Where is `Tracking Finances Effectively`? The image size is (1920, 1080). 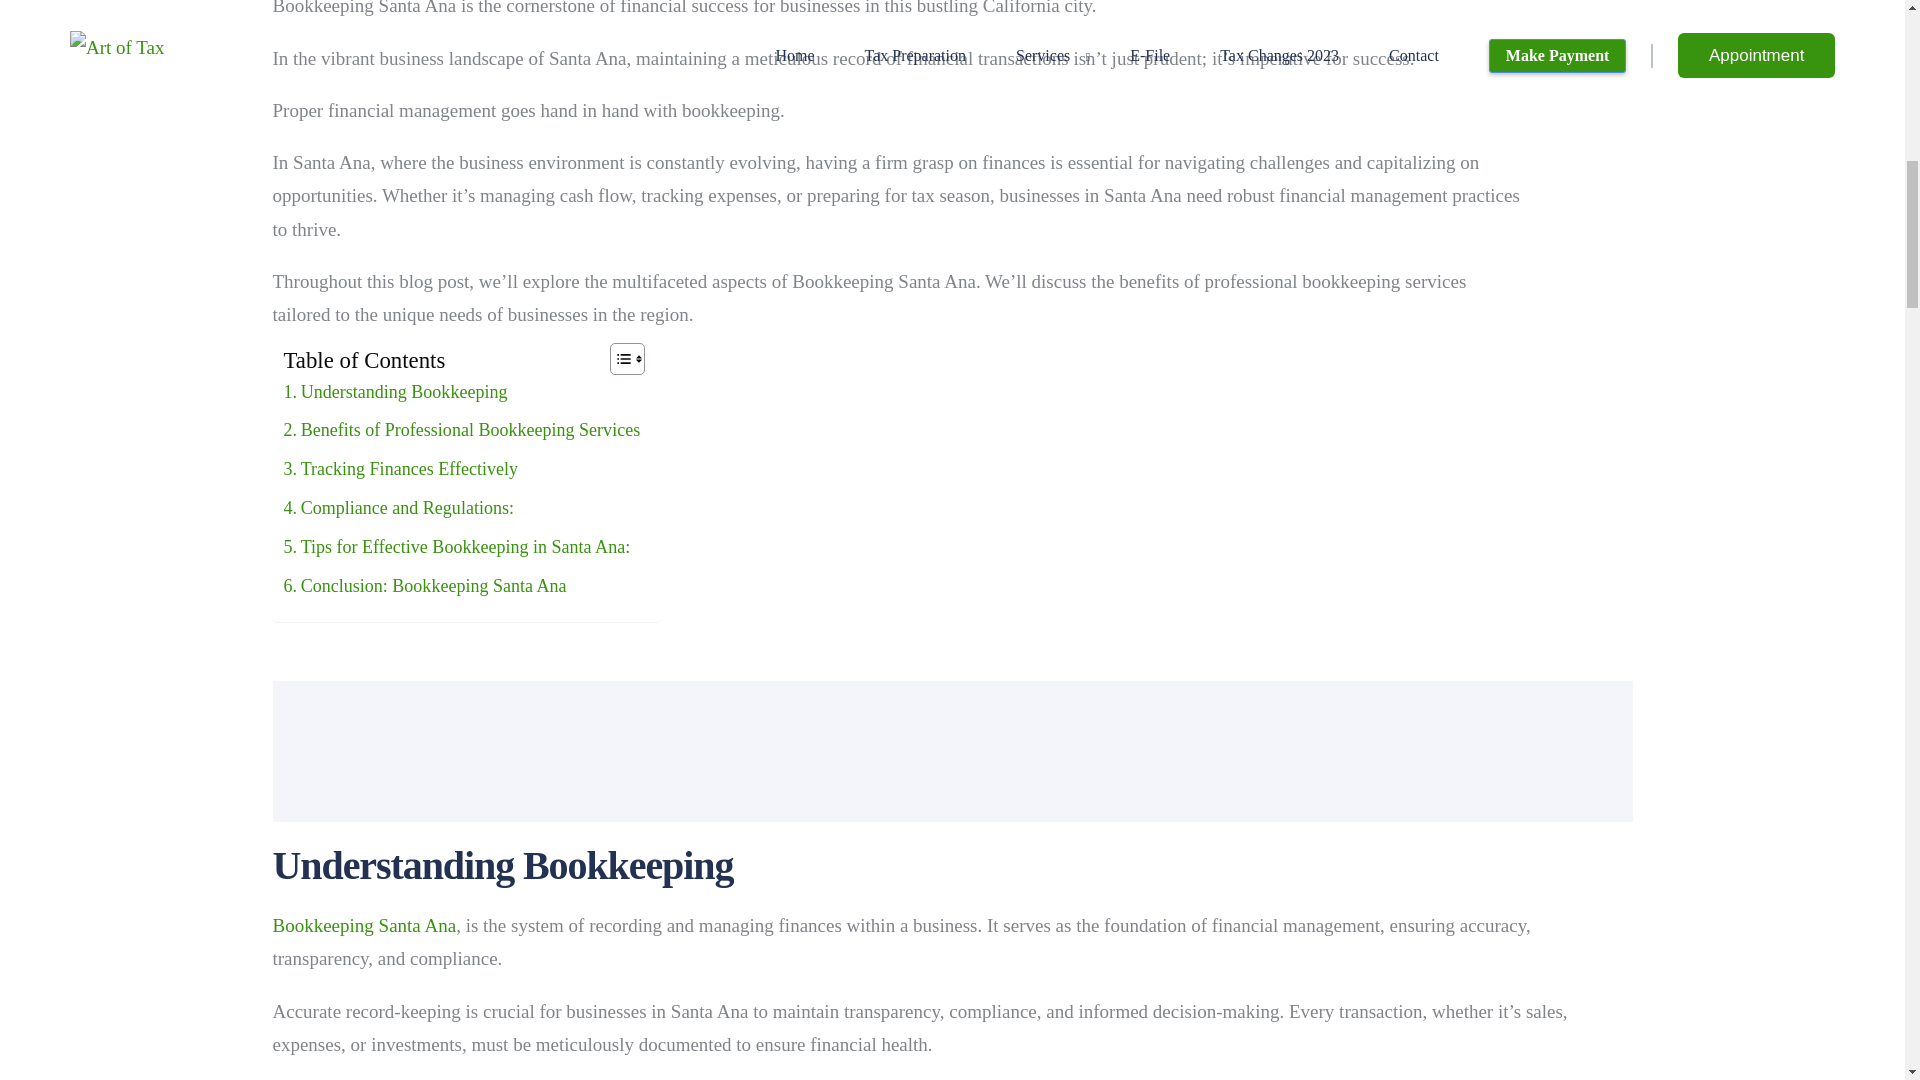
Tracking Finances Effectively is located at coordinates (401, 474).